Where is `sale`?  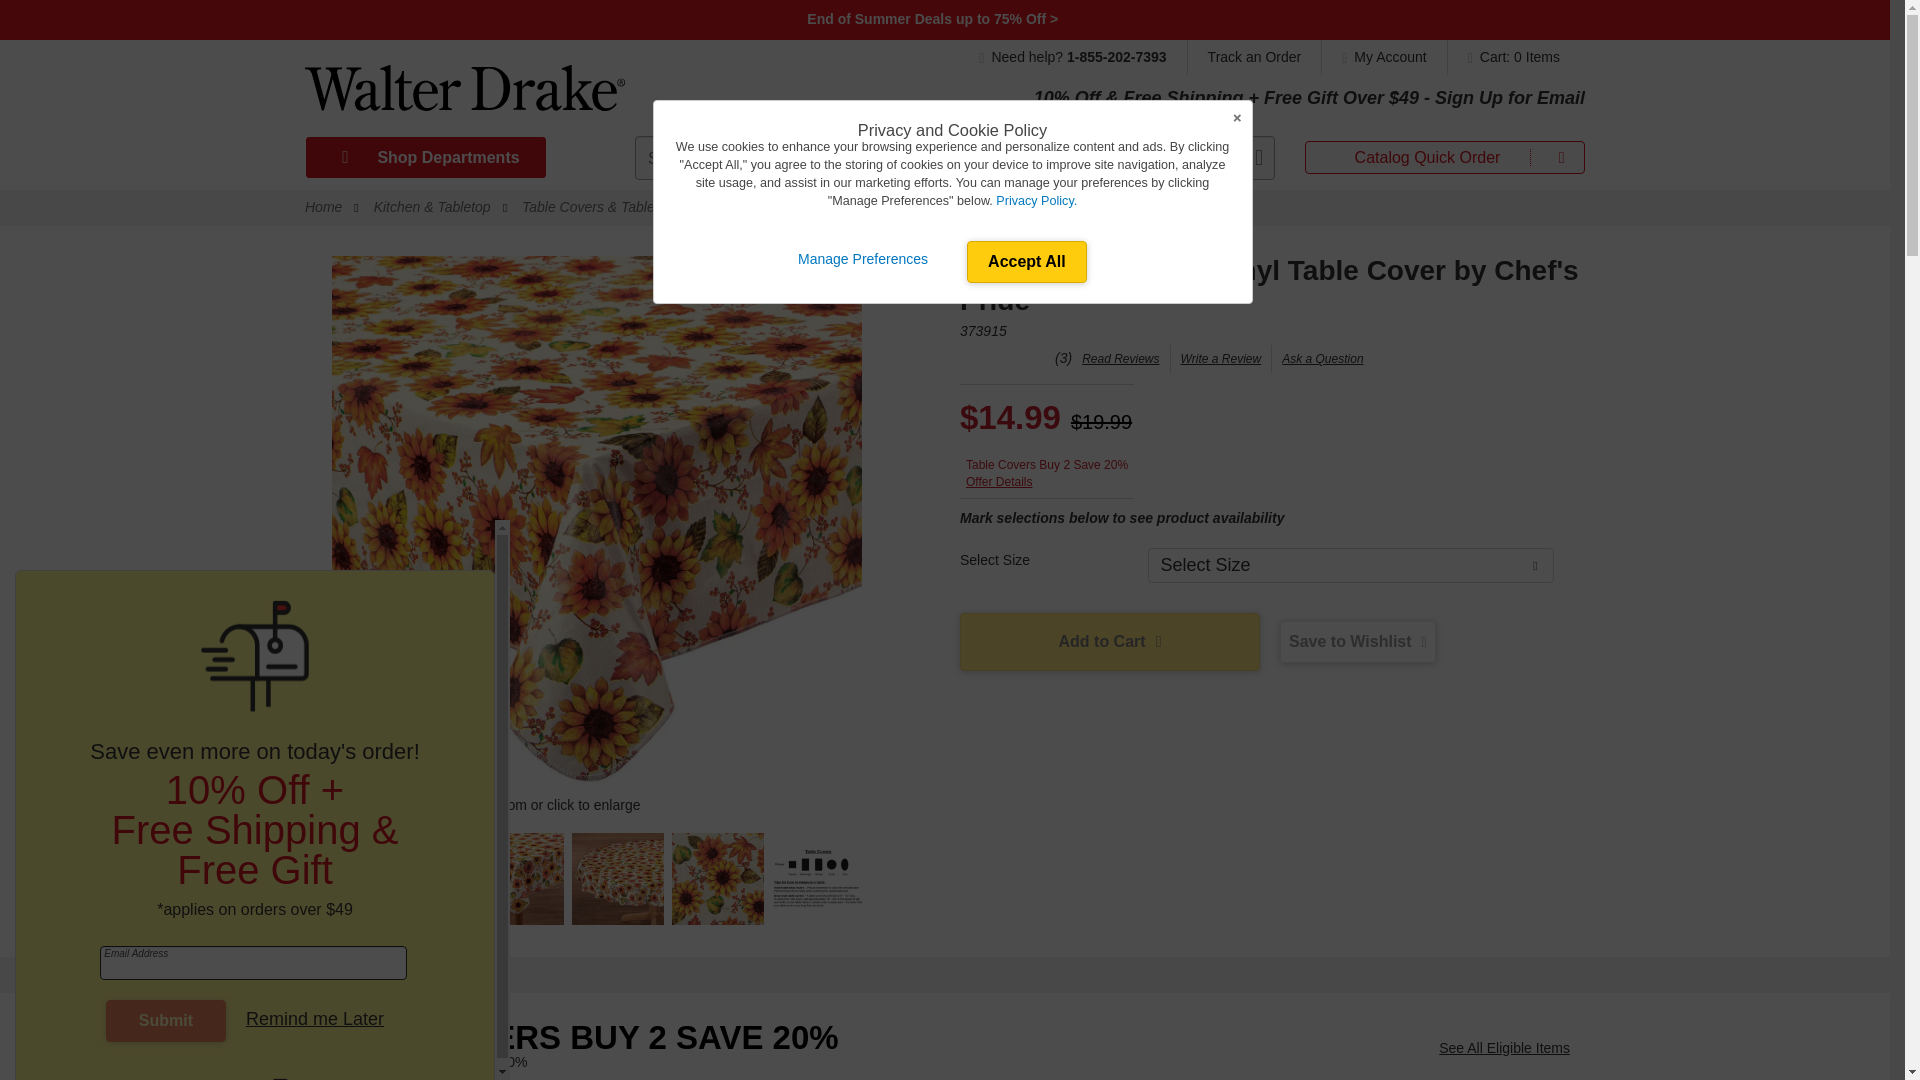
sale is located at coordinates (934, 18).